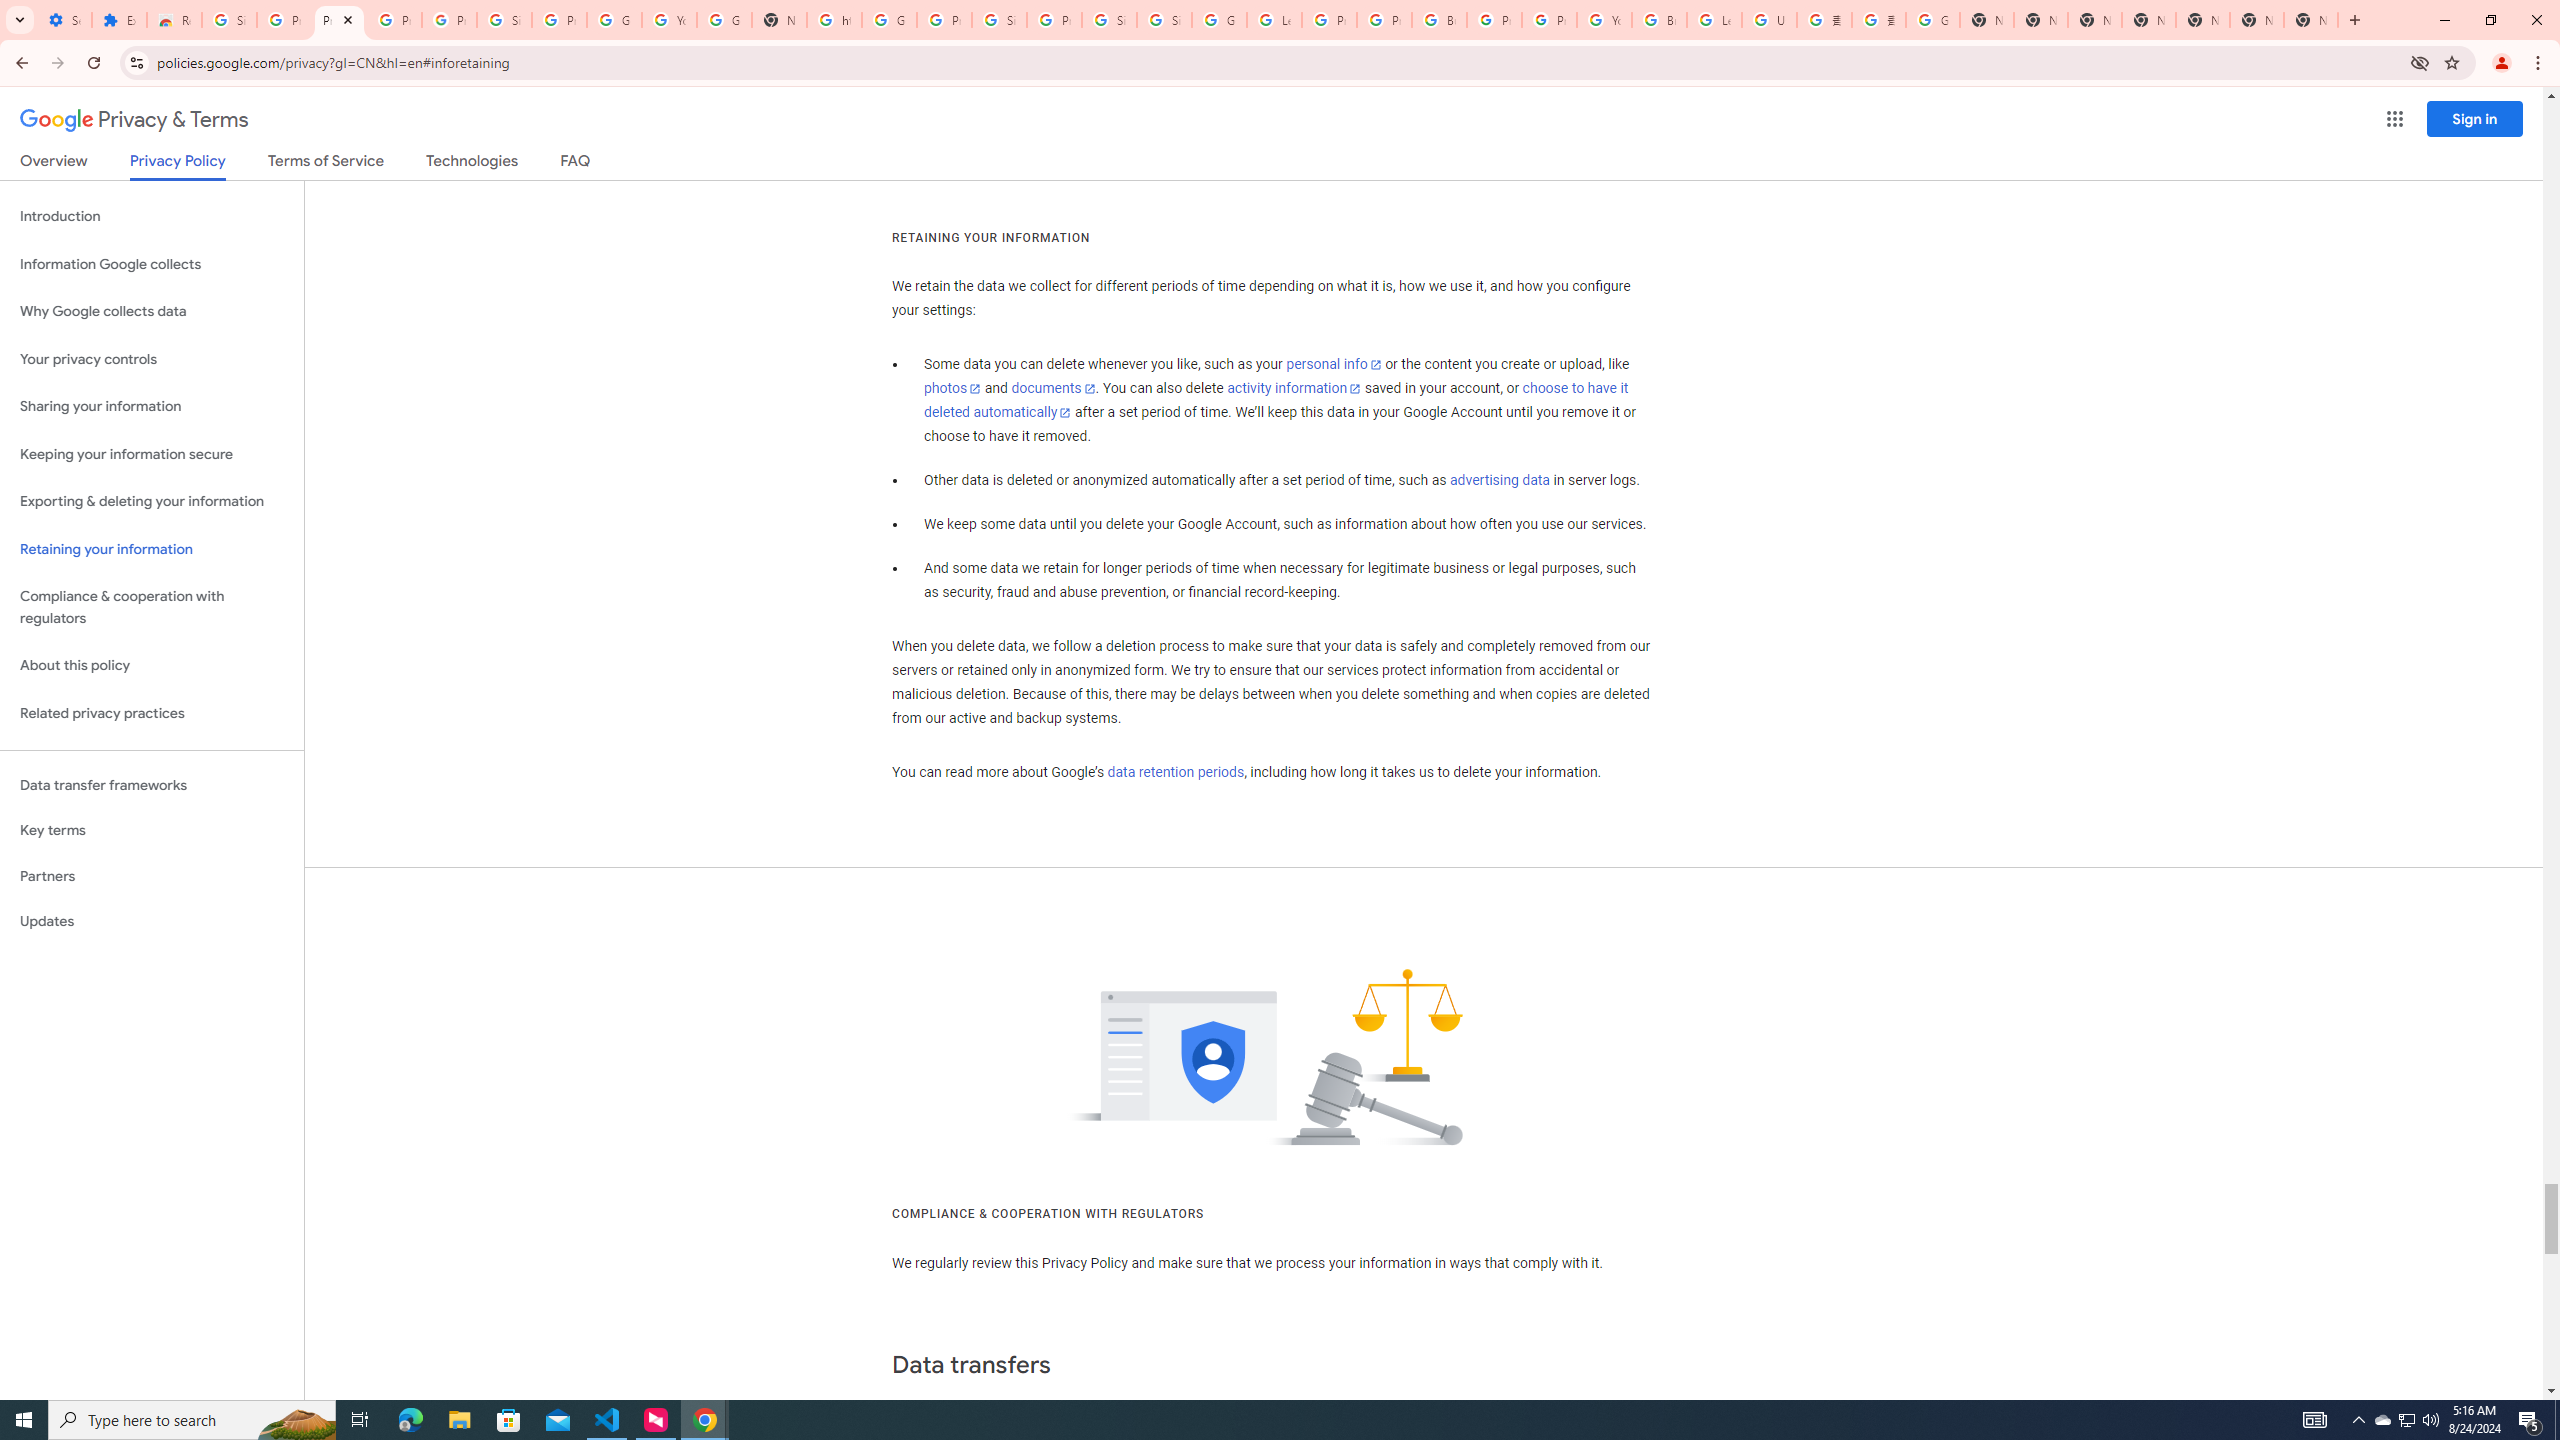  What do you see at coordinates (152, 454) in the screenshot?
I see `Keeping your information secure` at bounding box center [152, 454].